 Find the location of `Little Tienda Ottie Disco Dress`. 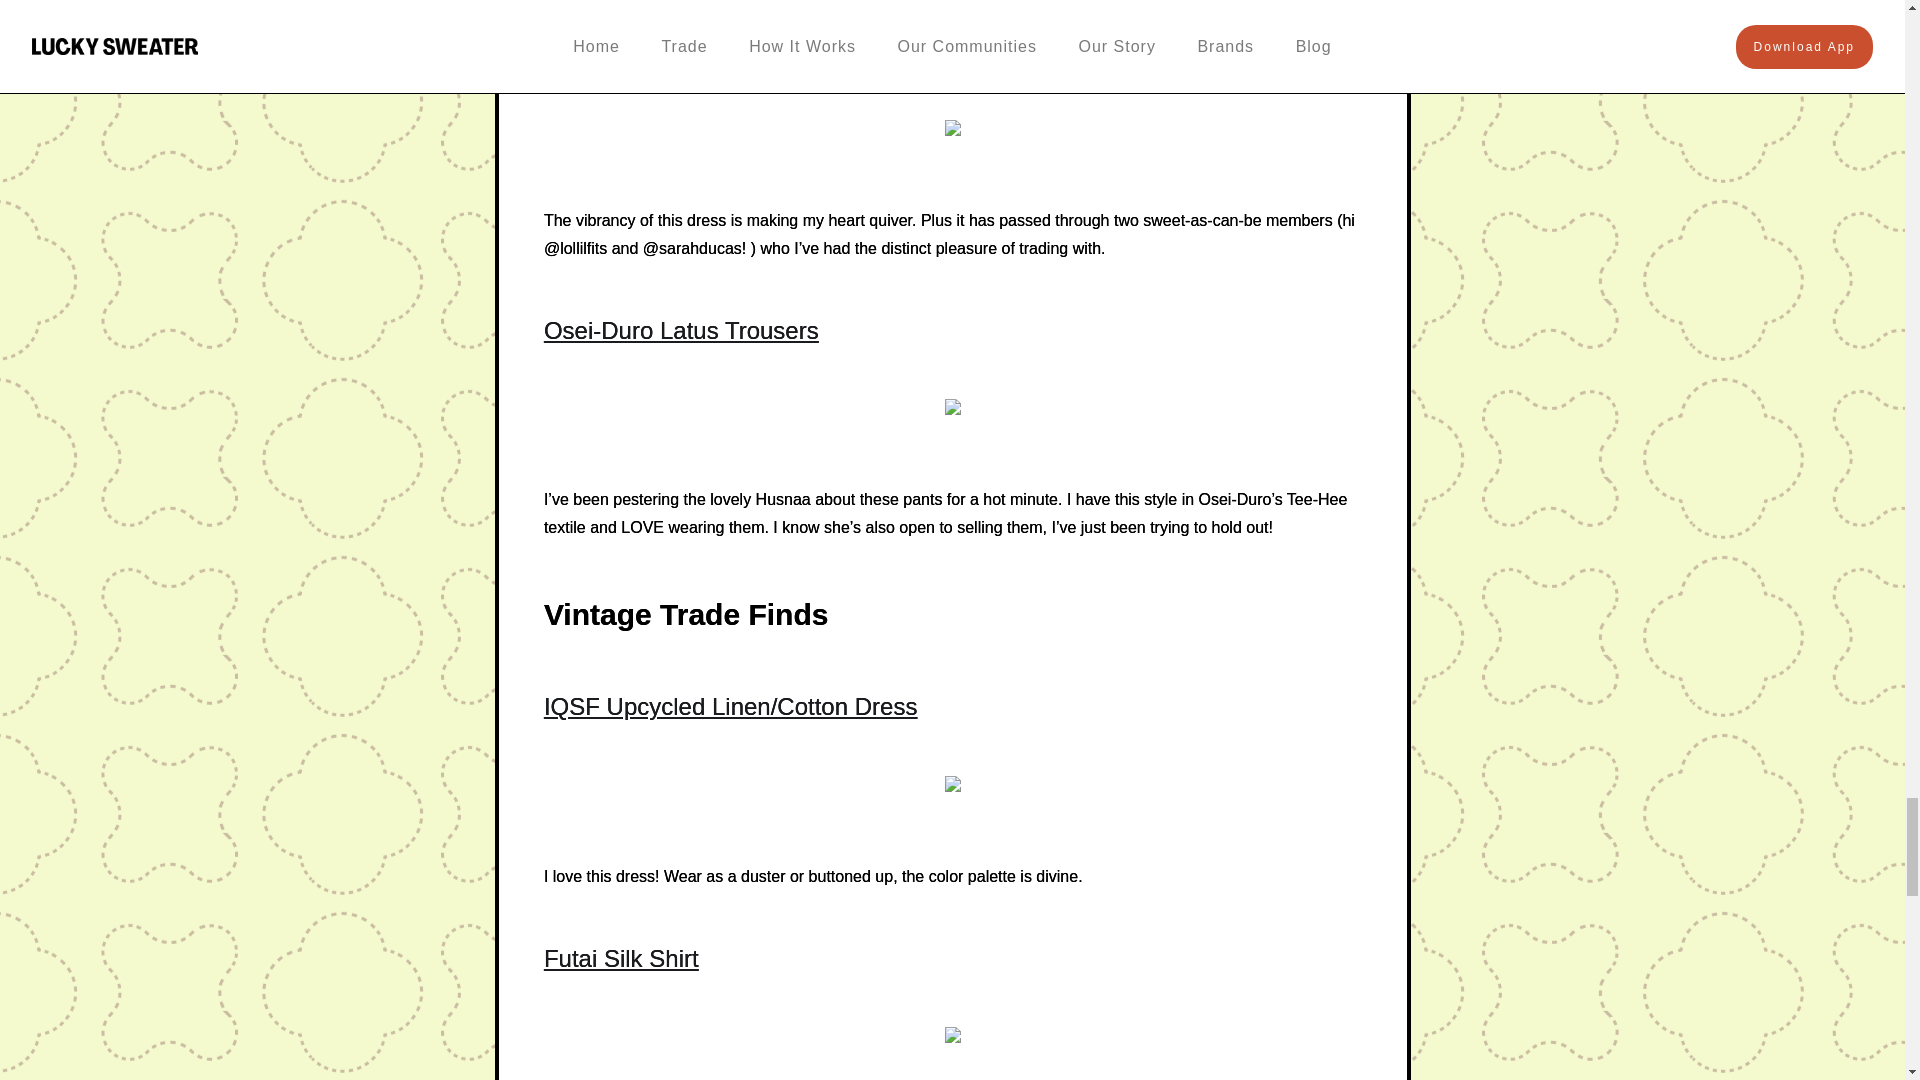

Little Tienda Ottie Disco Dress is located at coordinates (705, 50).